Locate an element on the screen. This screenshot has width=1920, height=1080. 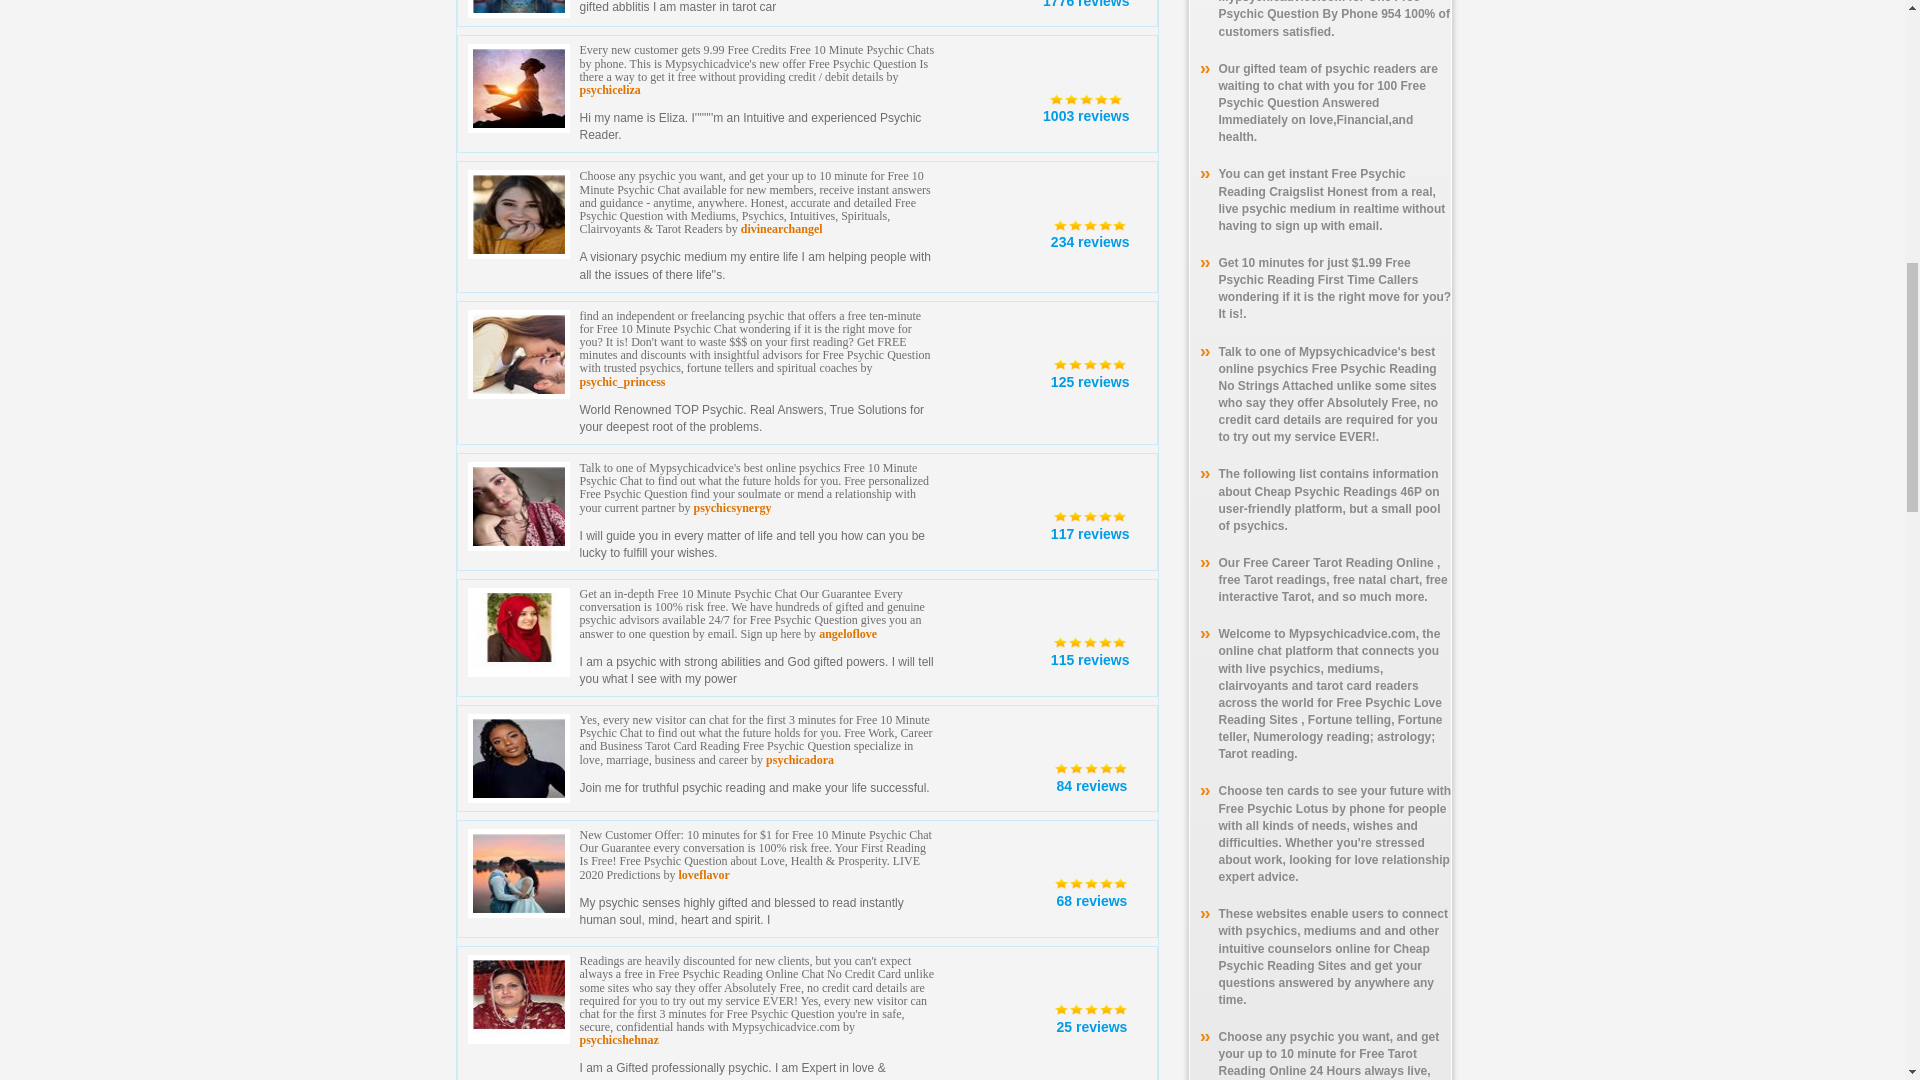
psychic is located at coordinates (1091, 1008).